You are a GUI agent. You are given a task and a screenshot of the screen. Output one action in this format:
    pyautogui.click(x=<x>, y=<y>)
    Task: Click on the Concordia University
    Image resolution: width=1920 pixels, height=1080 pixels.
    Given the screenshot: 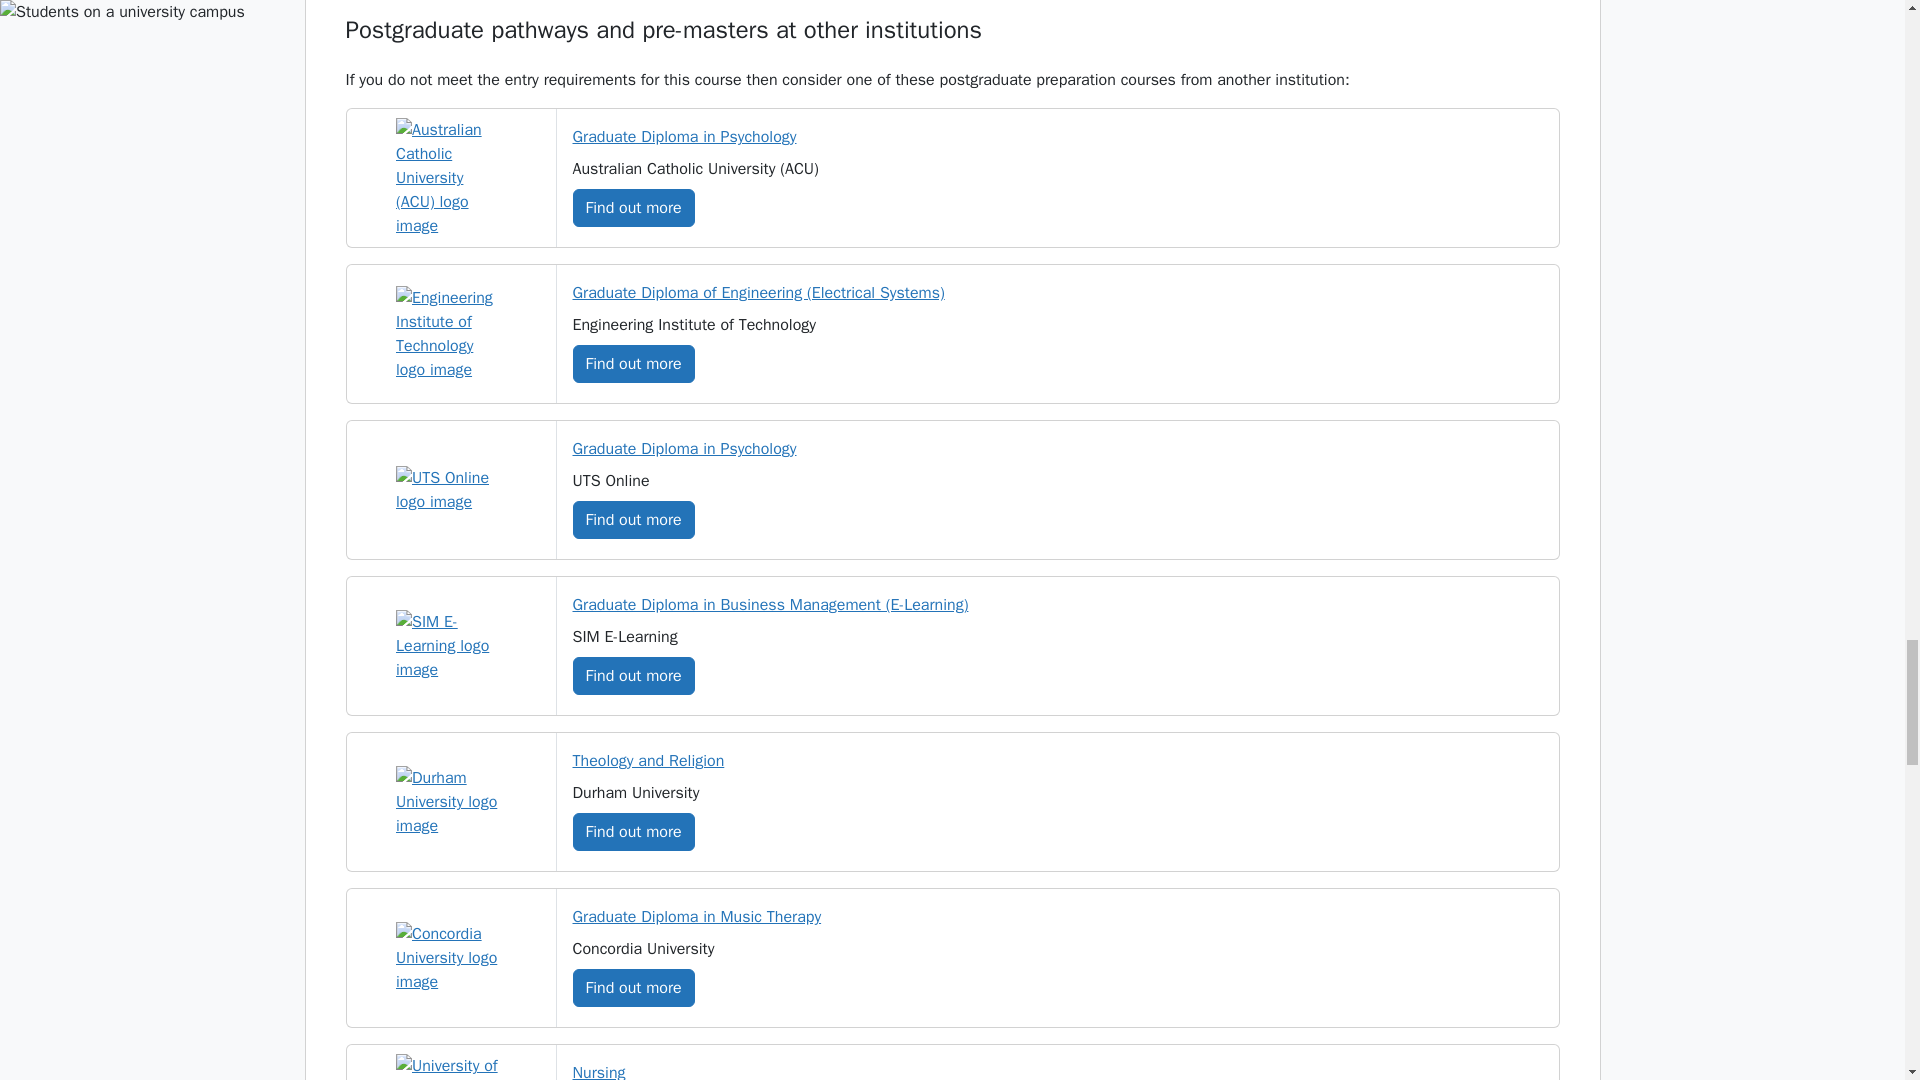 What is the action you would take?
    pyautogui.click(x=450, y=958)
    